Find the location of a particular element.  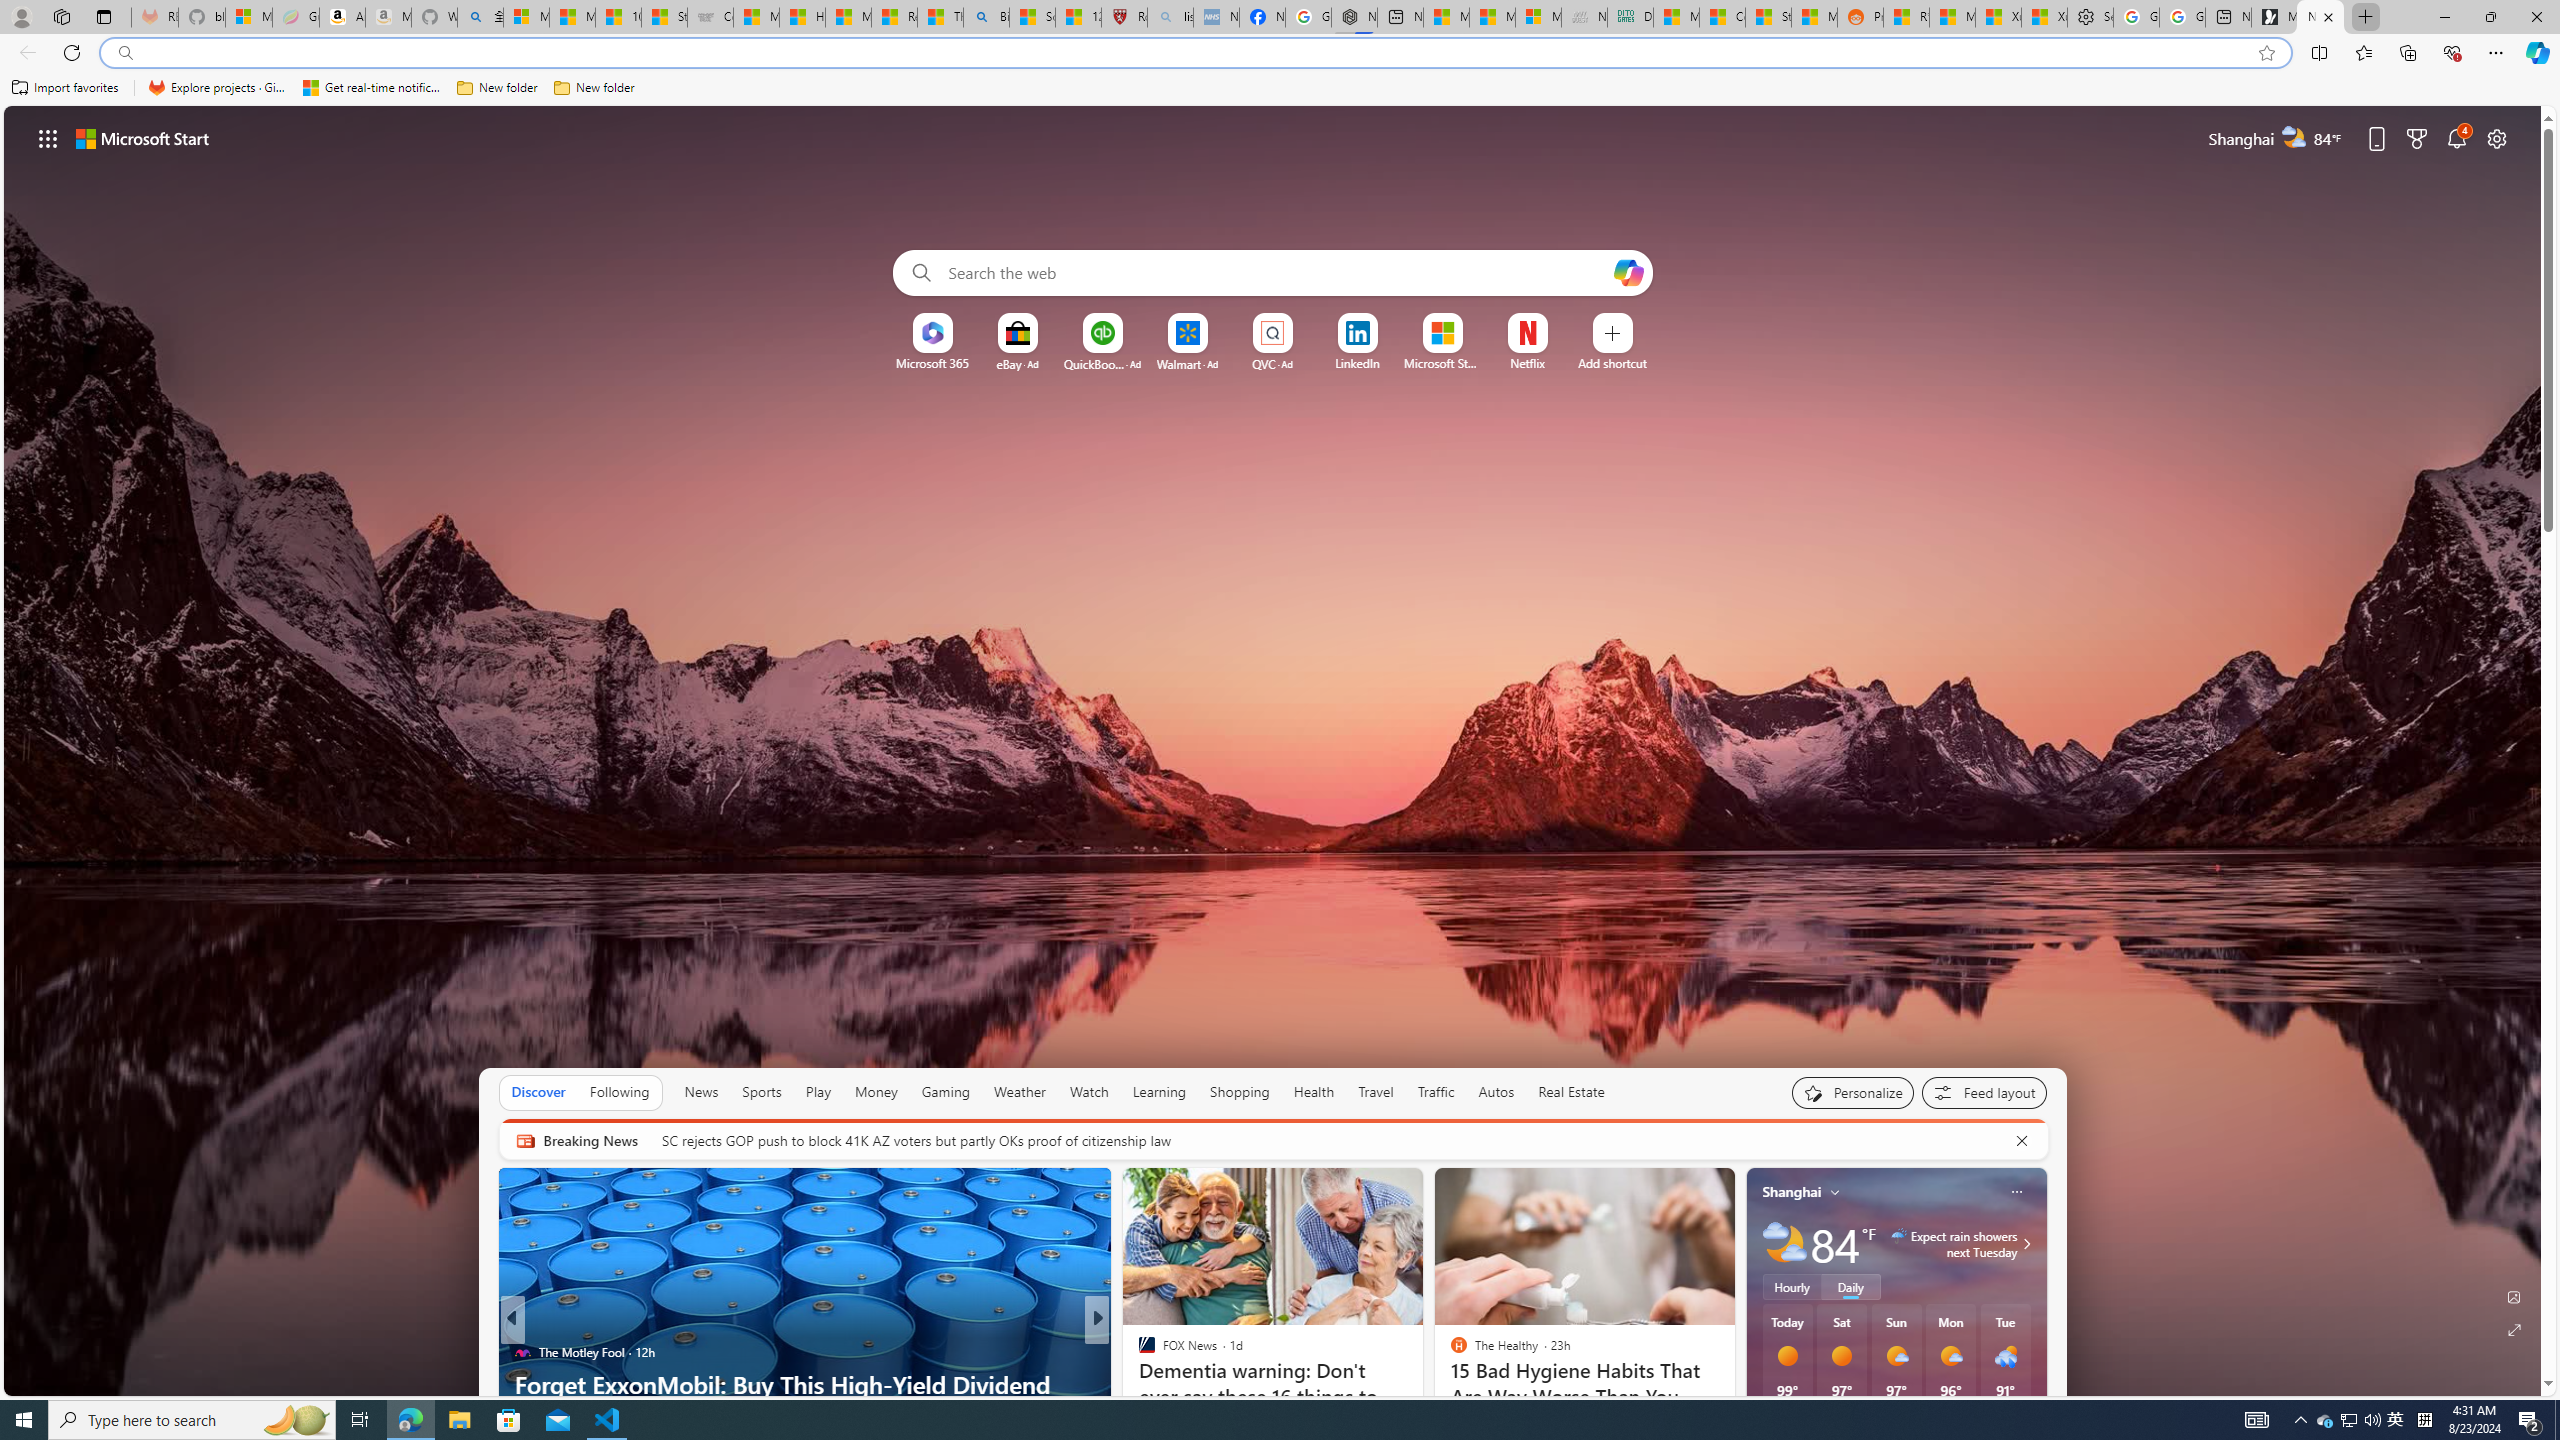

Food Plus Words is located at coordinates (1137, 1351).